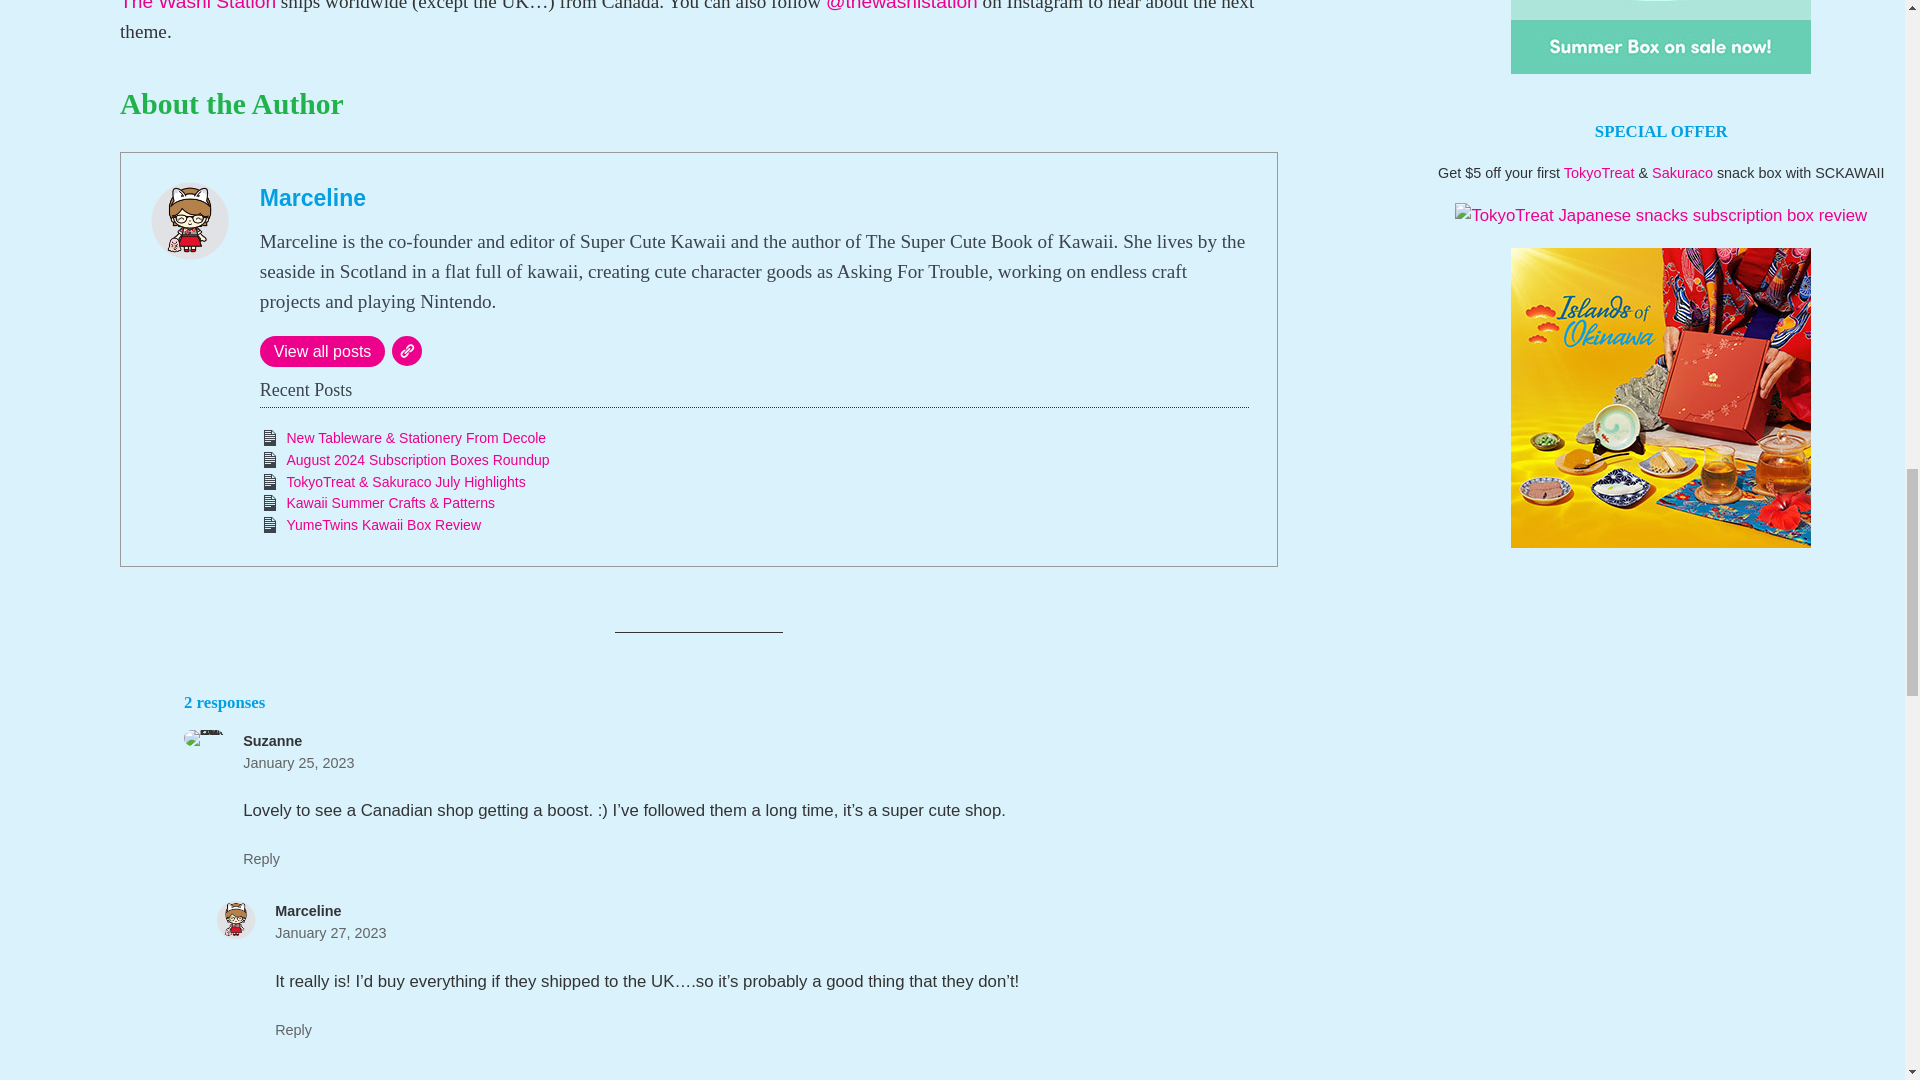  What do you see at coordinates (384, 525) in the screenshot?
I see `YumeTwins Kawaii Box Review` at bounding box center [384, 525].